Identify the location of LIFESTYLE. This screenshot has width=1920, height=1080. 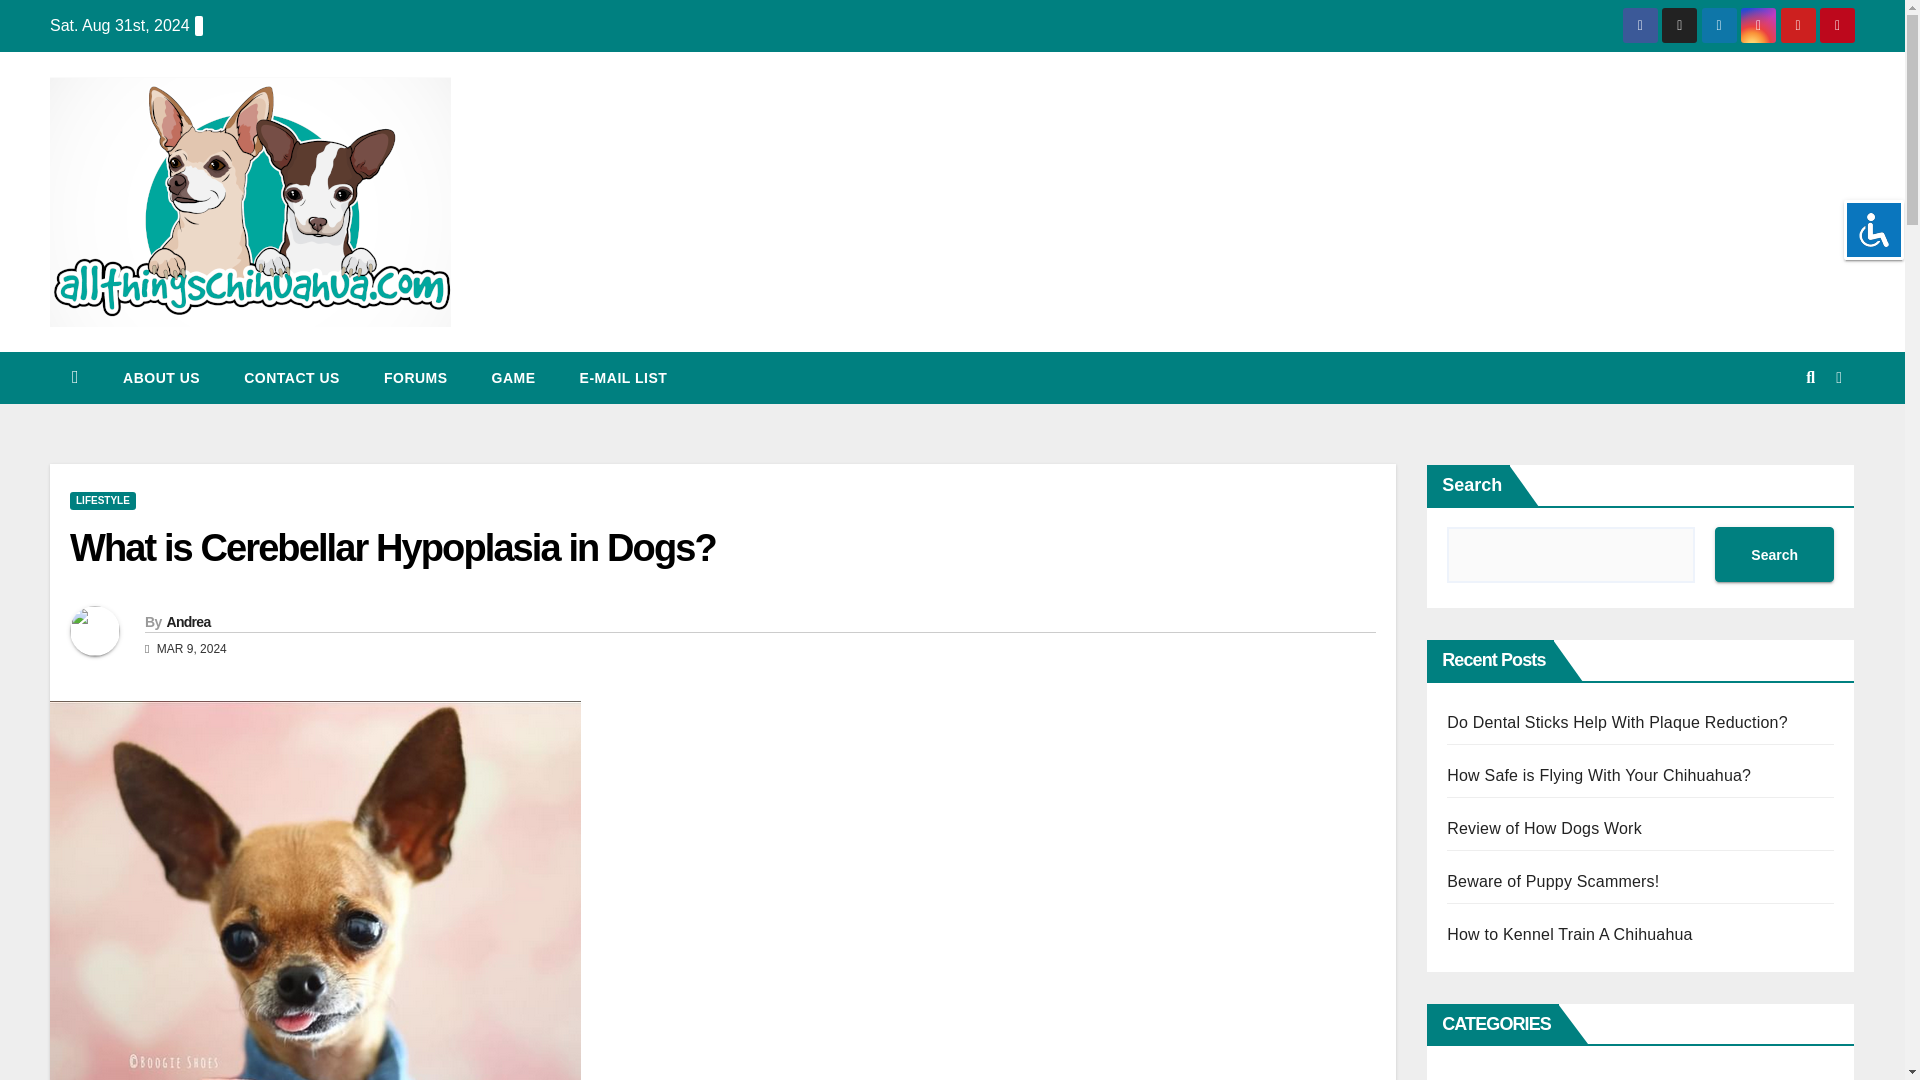
(102, 500).